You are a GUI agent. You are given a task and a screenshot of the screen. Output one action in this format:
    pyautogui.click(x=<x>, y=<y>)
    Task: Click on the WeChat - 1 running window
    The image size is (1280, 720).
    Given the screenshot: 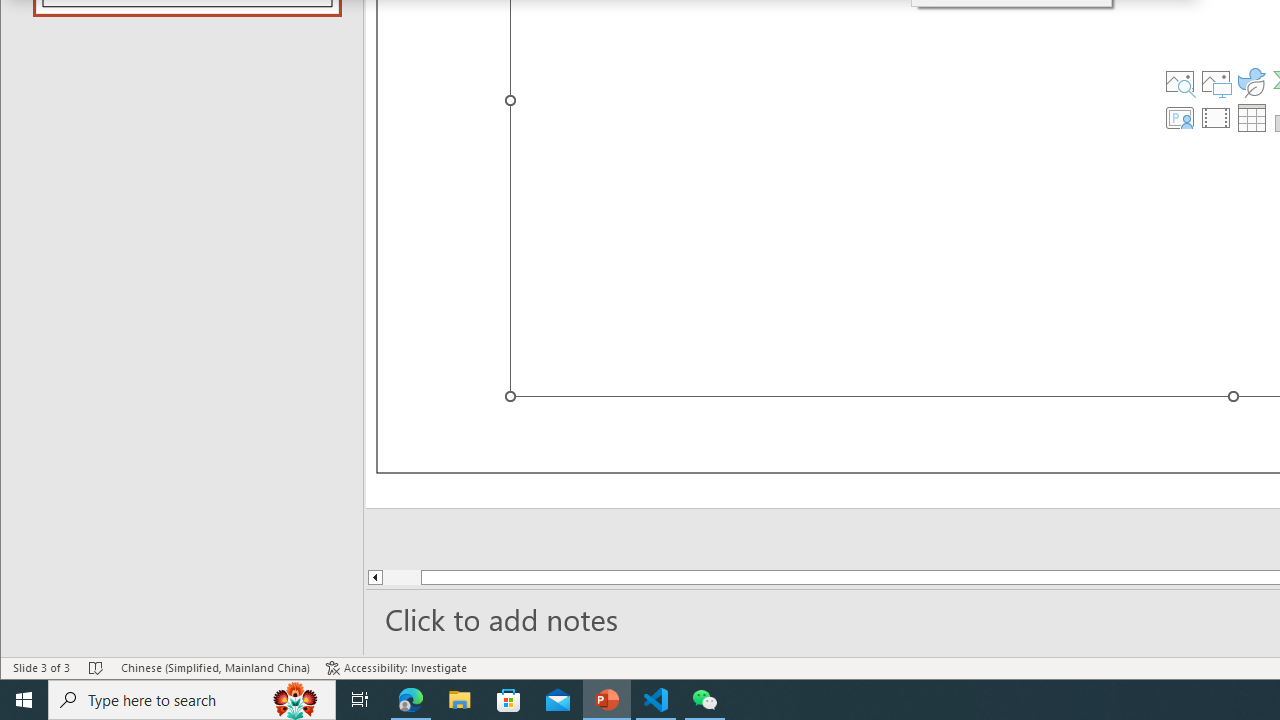 What is the action you would take?
    pyautogui.click(x=704, y=700)
    